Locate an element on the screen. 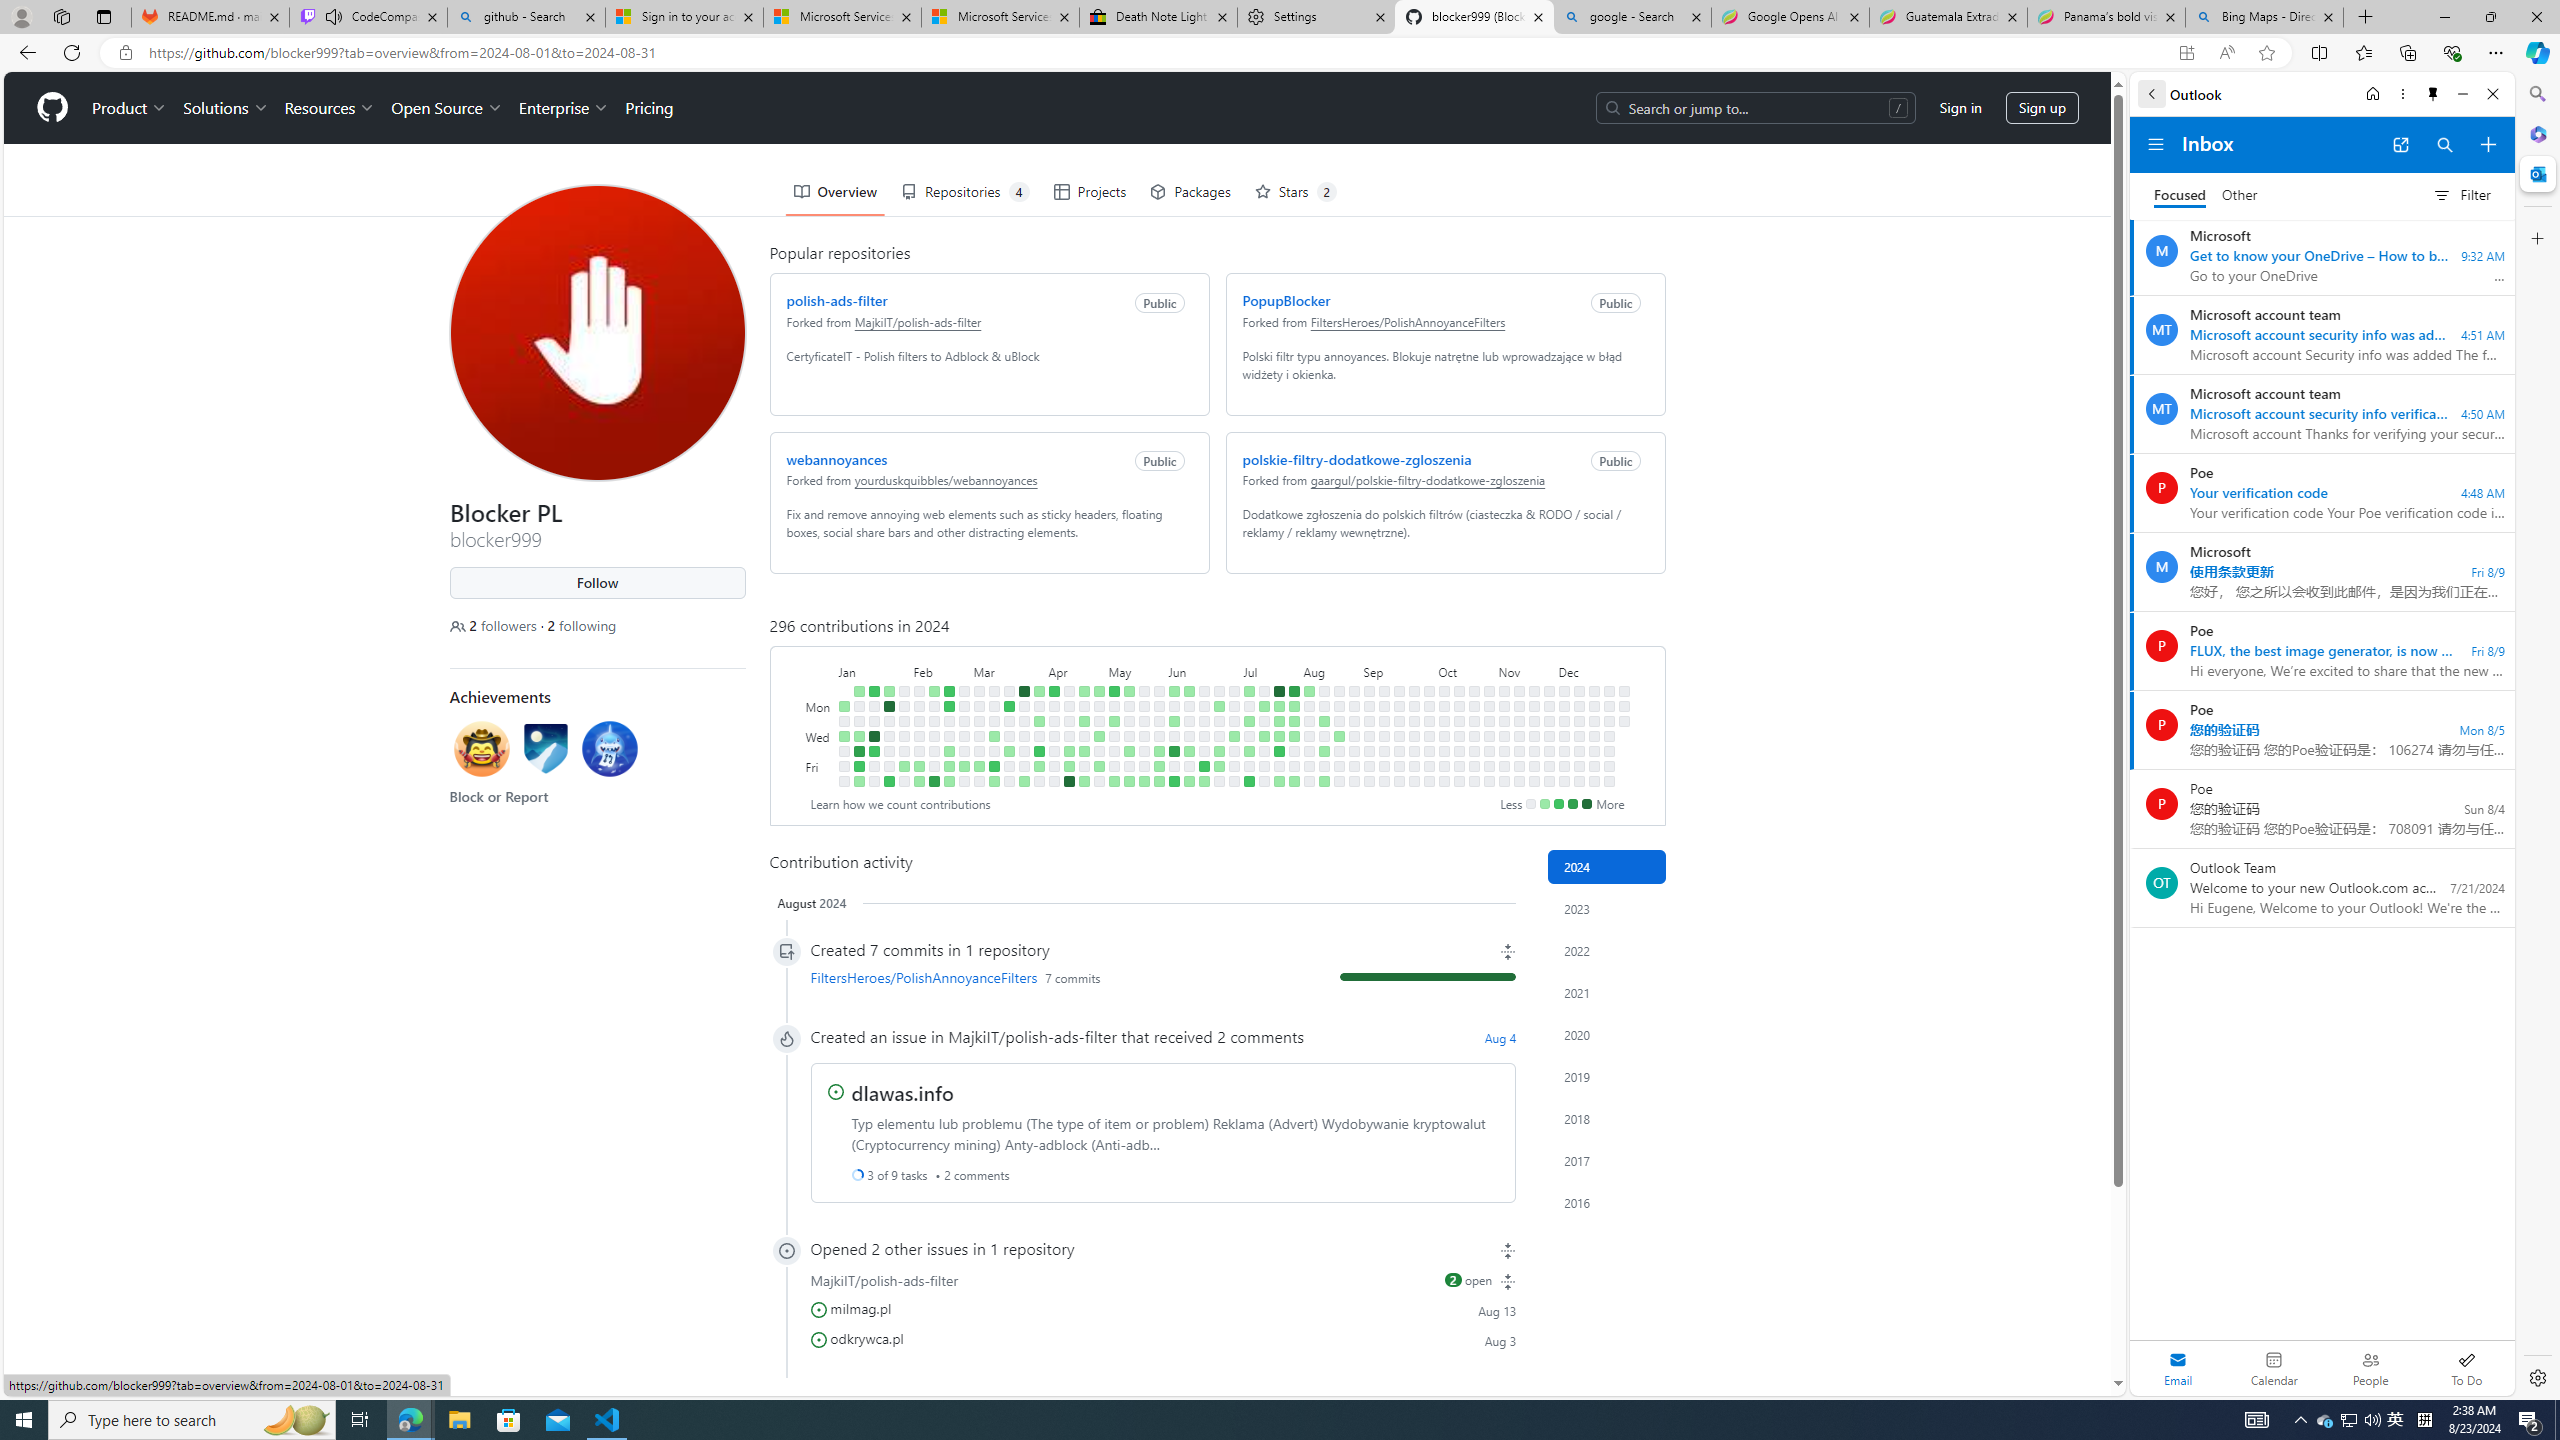 The width and height of the screenshot is (2560, 1440). Contribution activity in 2022 is located at coordinates (1607, 950).